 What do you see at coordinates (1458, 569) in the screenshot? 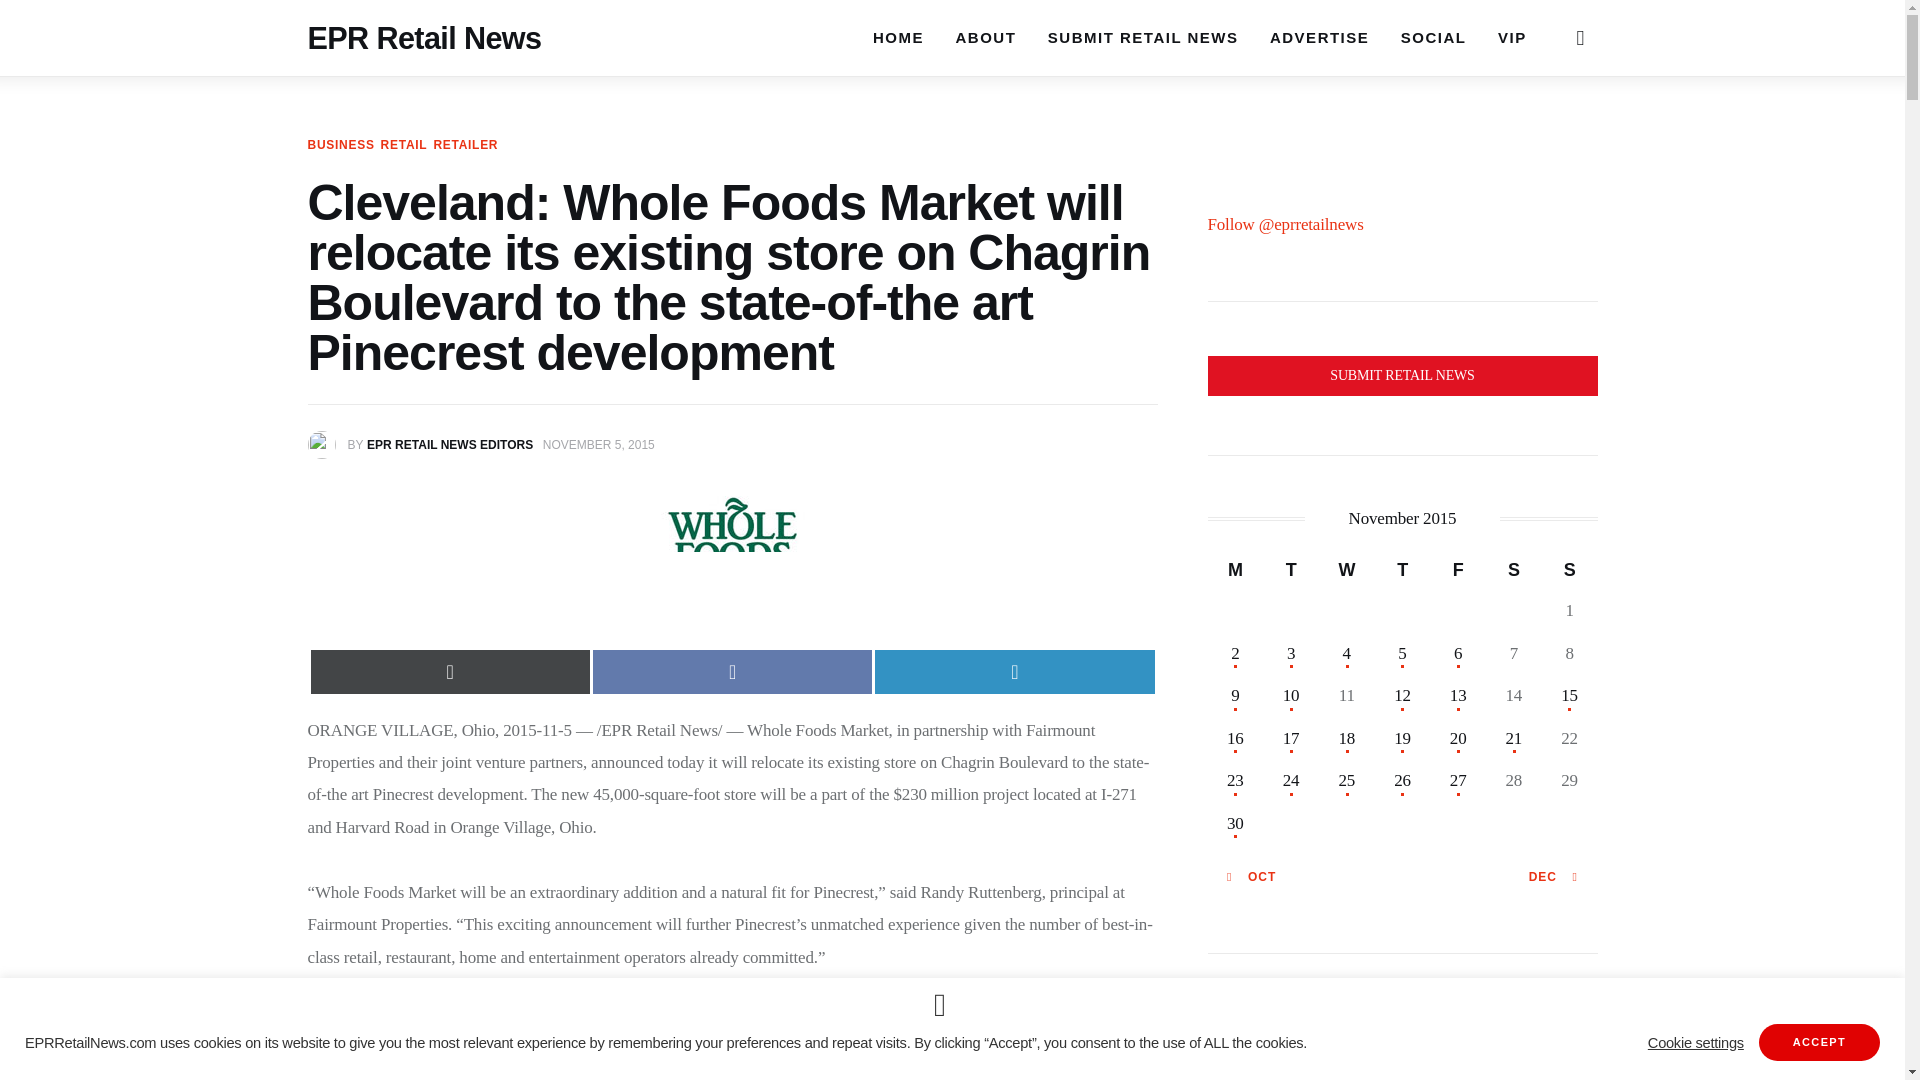
I see `Friday` at bounding box center [1458, 569].